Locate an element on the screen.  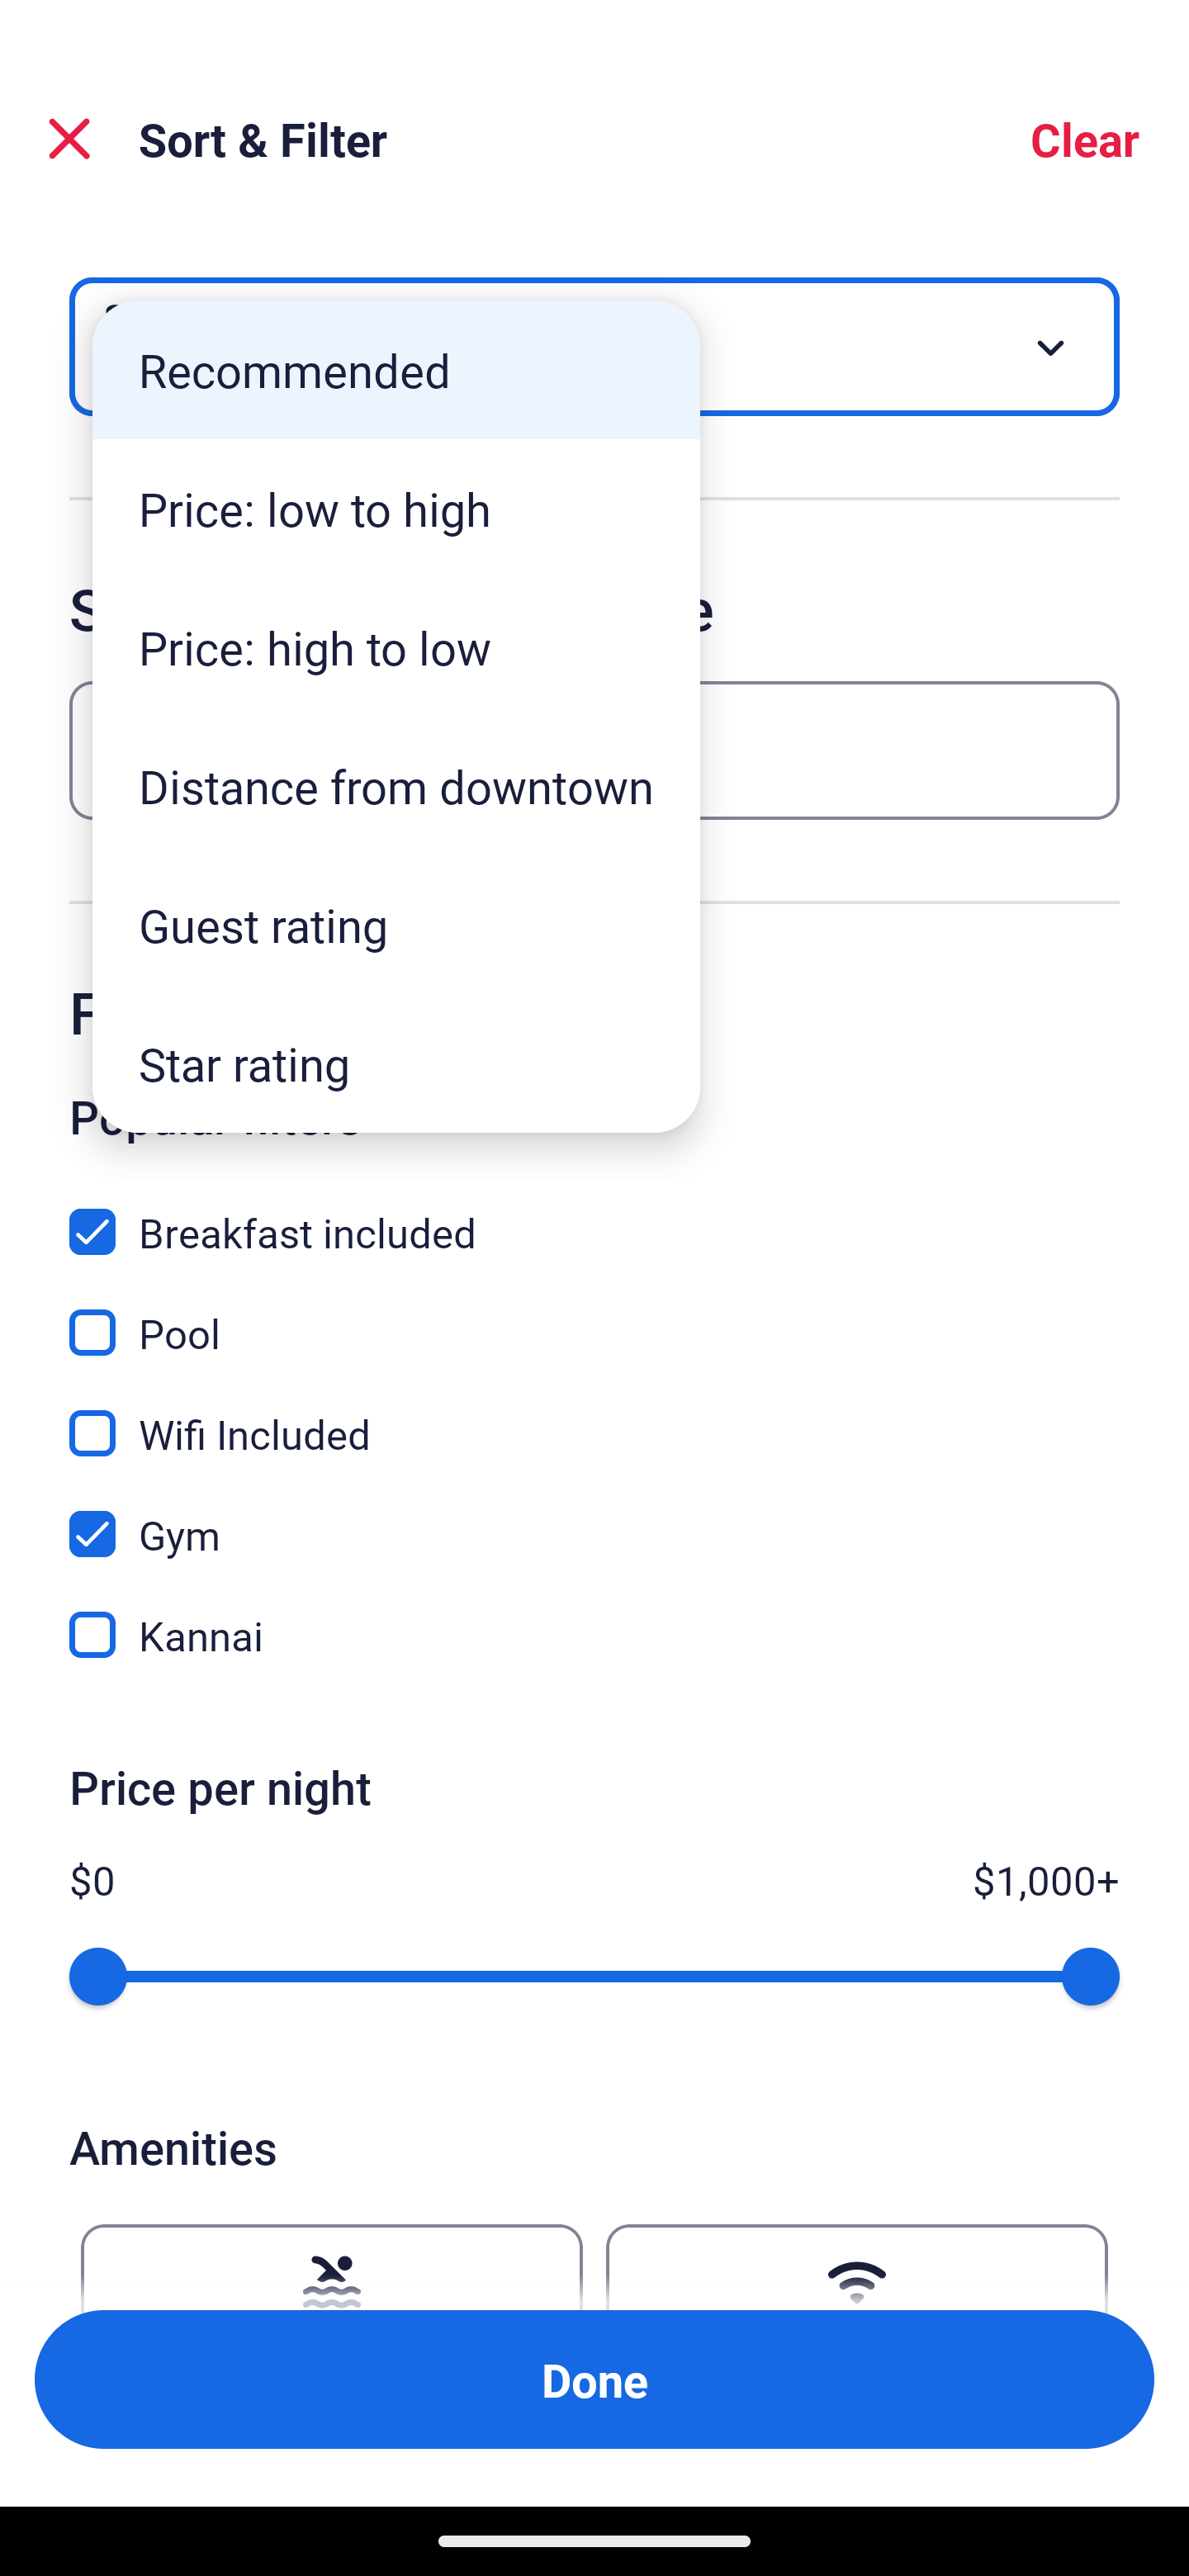
Price: low to high is located at coordinates (396, 509).